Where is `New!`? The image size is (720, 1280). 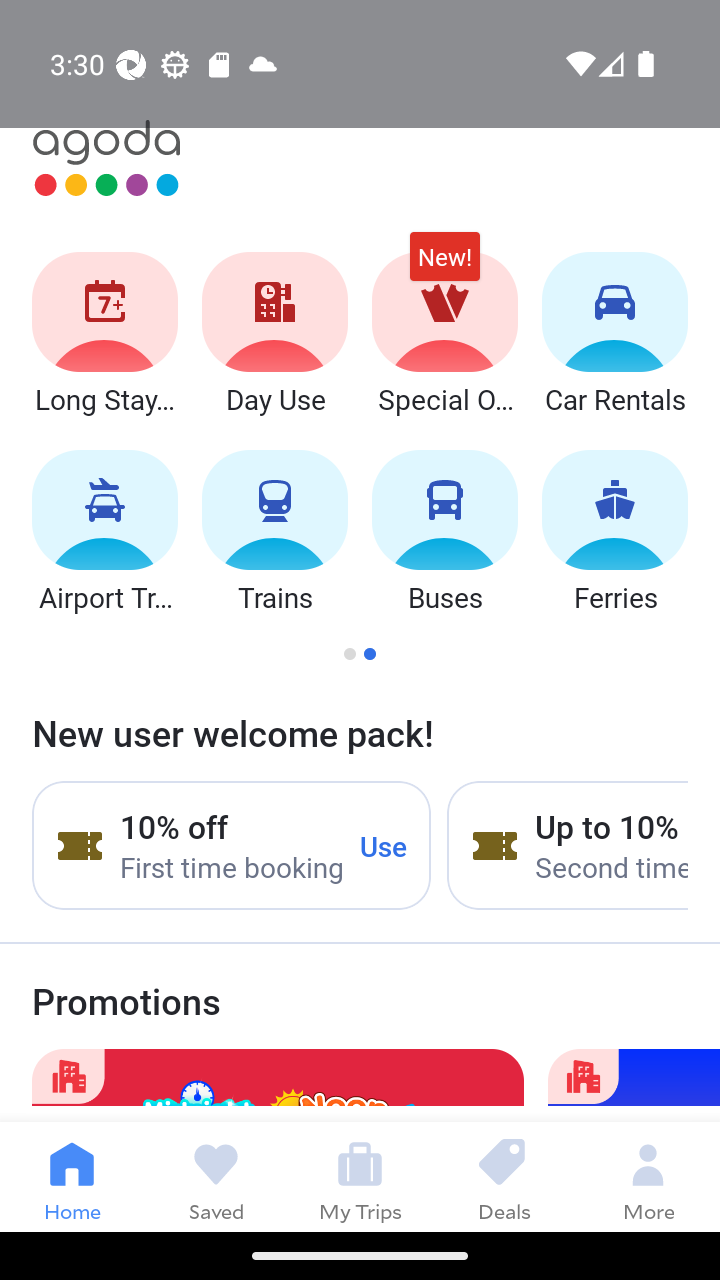 New! is located at coordinates (444, 266).